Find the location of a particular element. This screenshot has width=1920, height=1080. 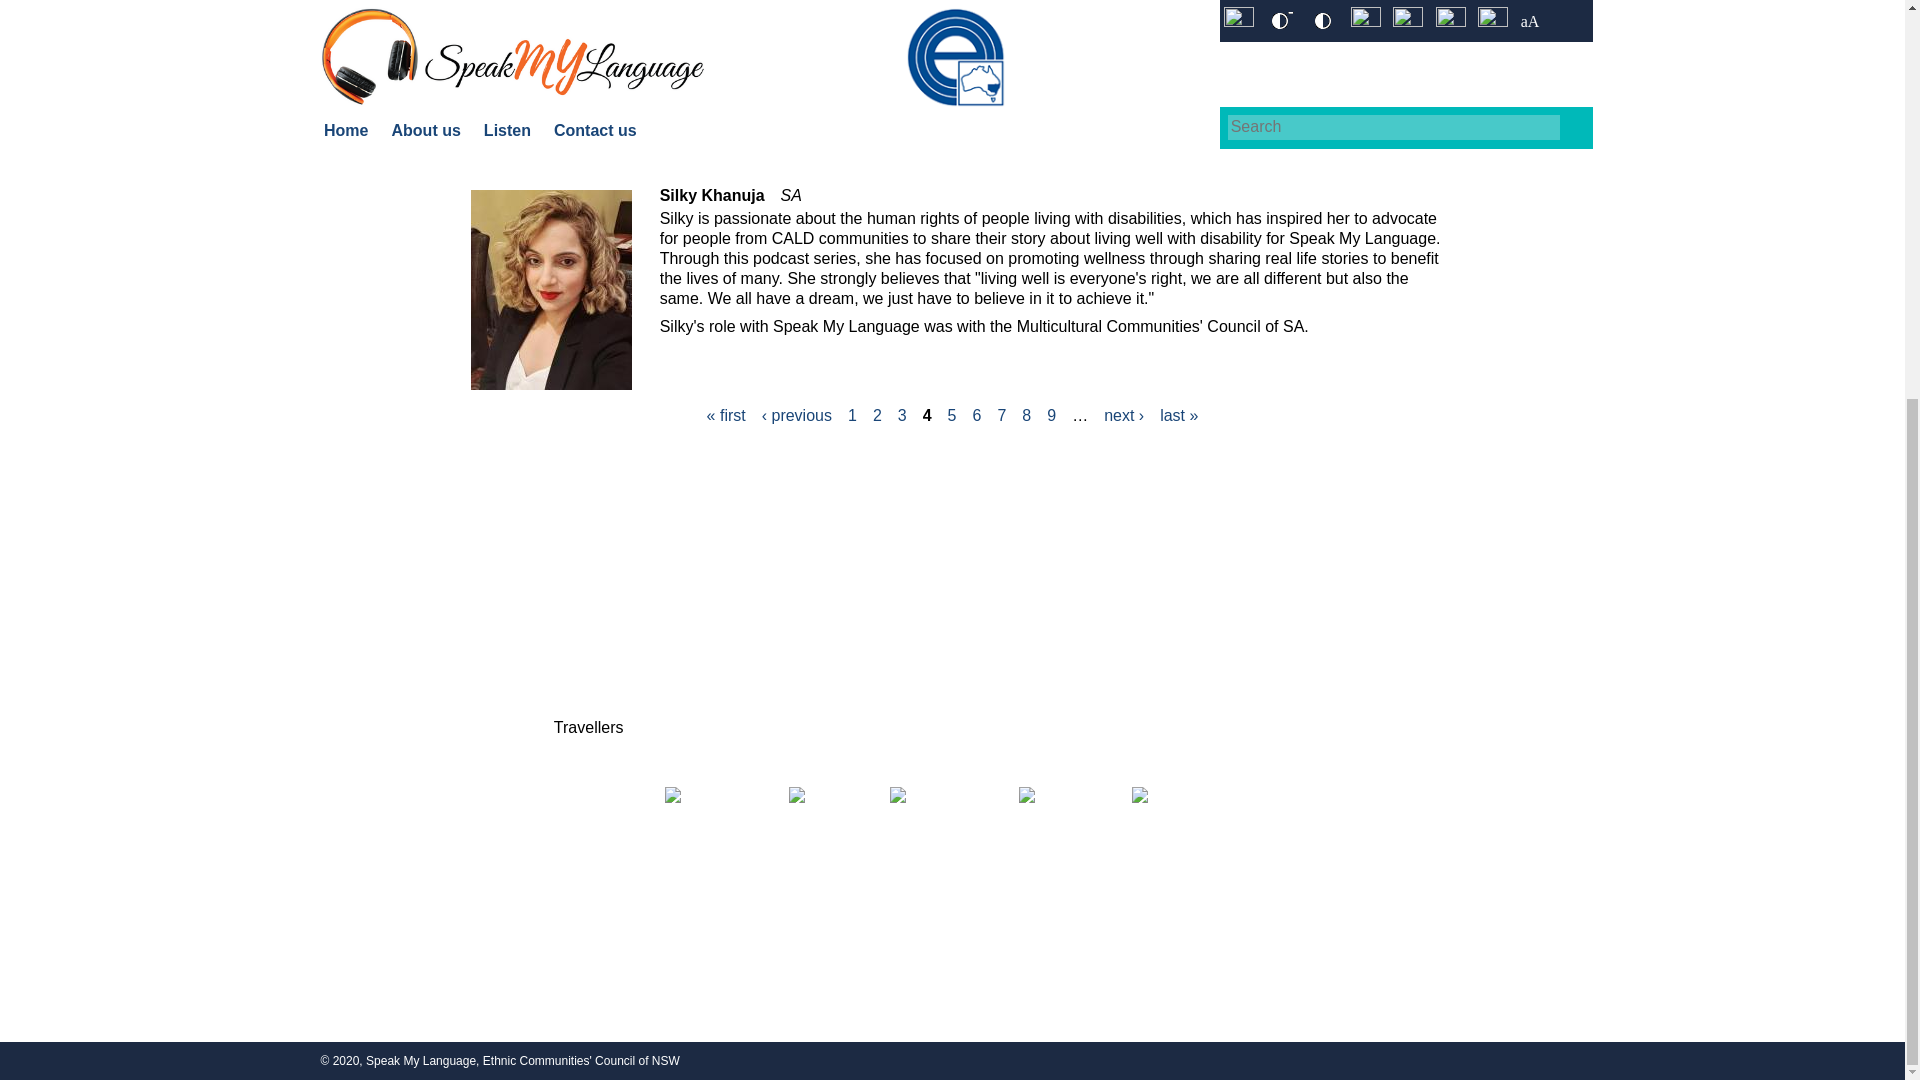

Media inquiries is located at coordinates (831, 546).